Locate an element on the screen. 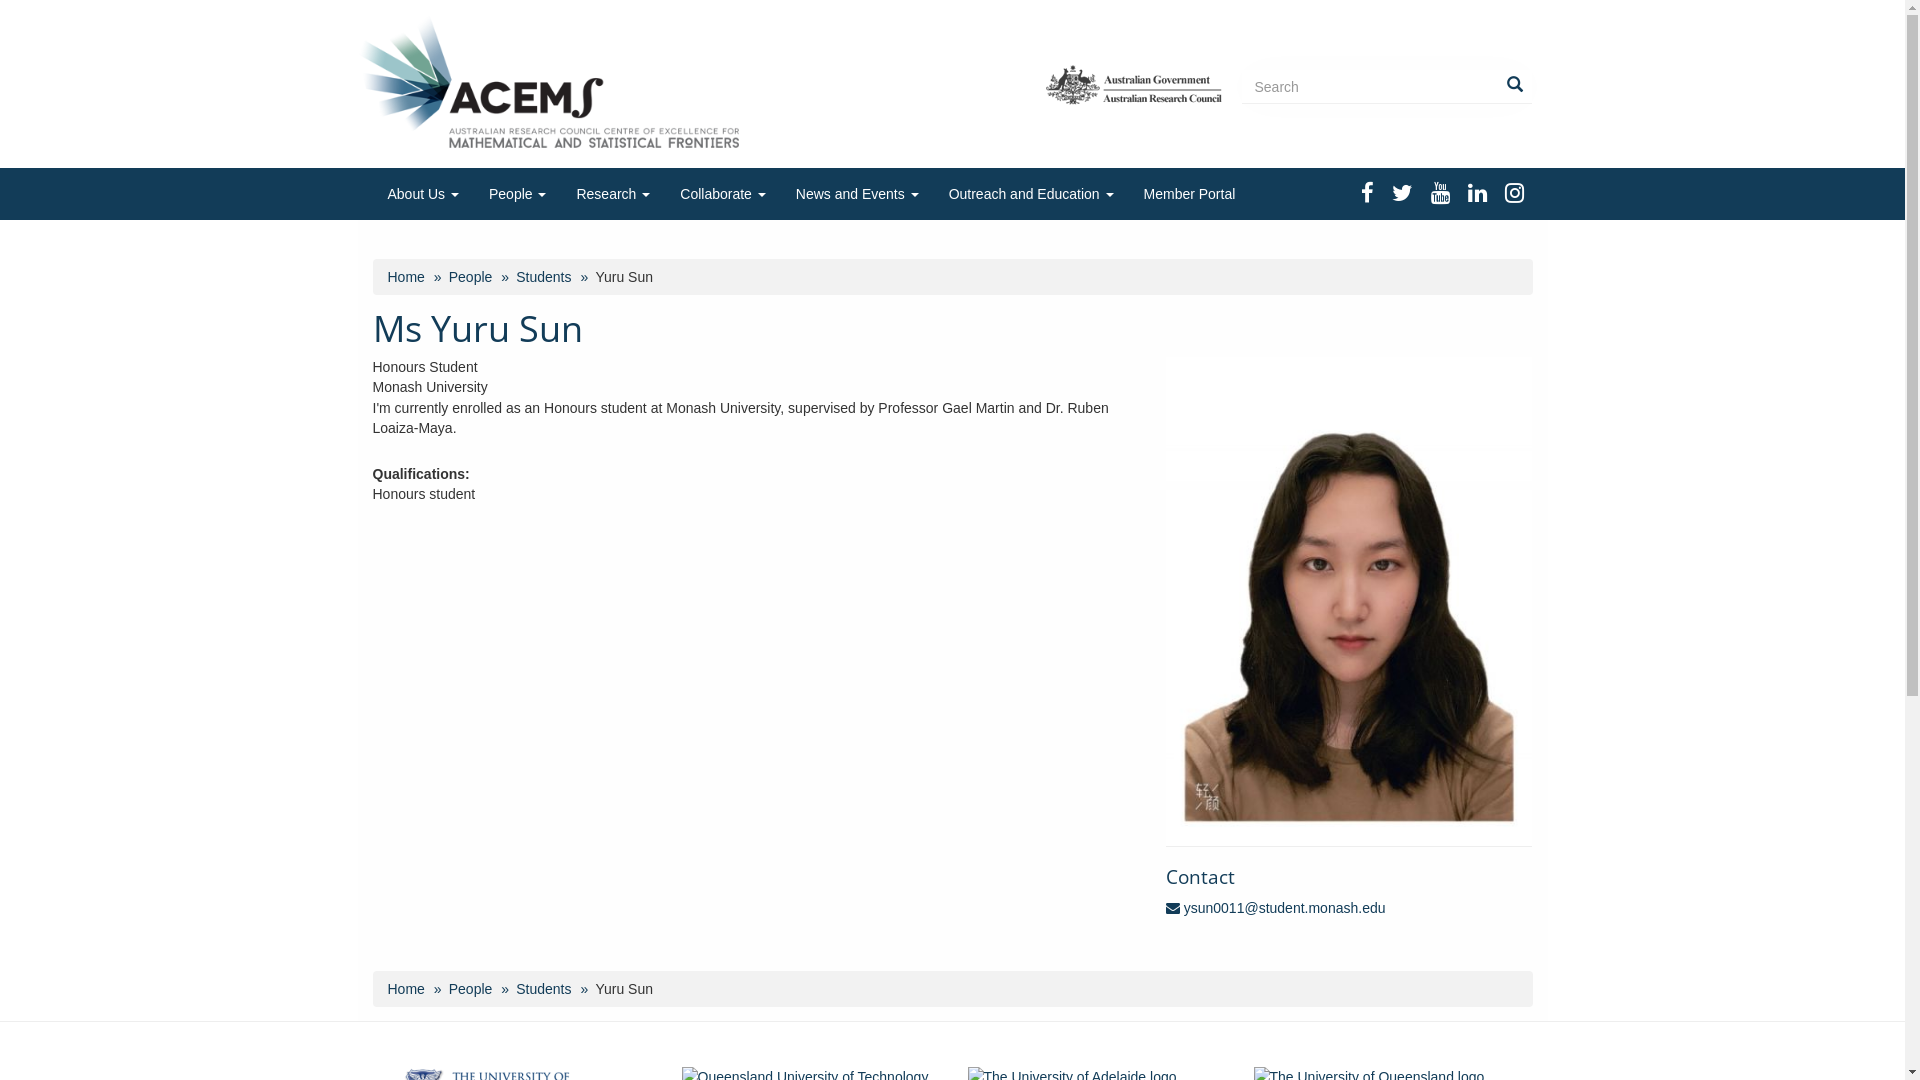 The width and height of the screenshot is (1920, 1080). Skip to main content is located at coordinates (0, 0).